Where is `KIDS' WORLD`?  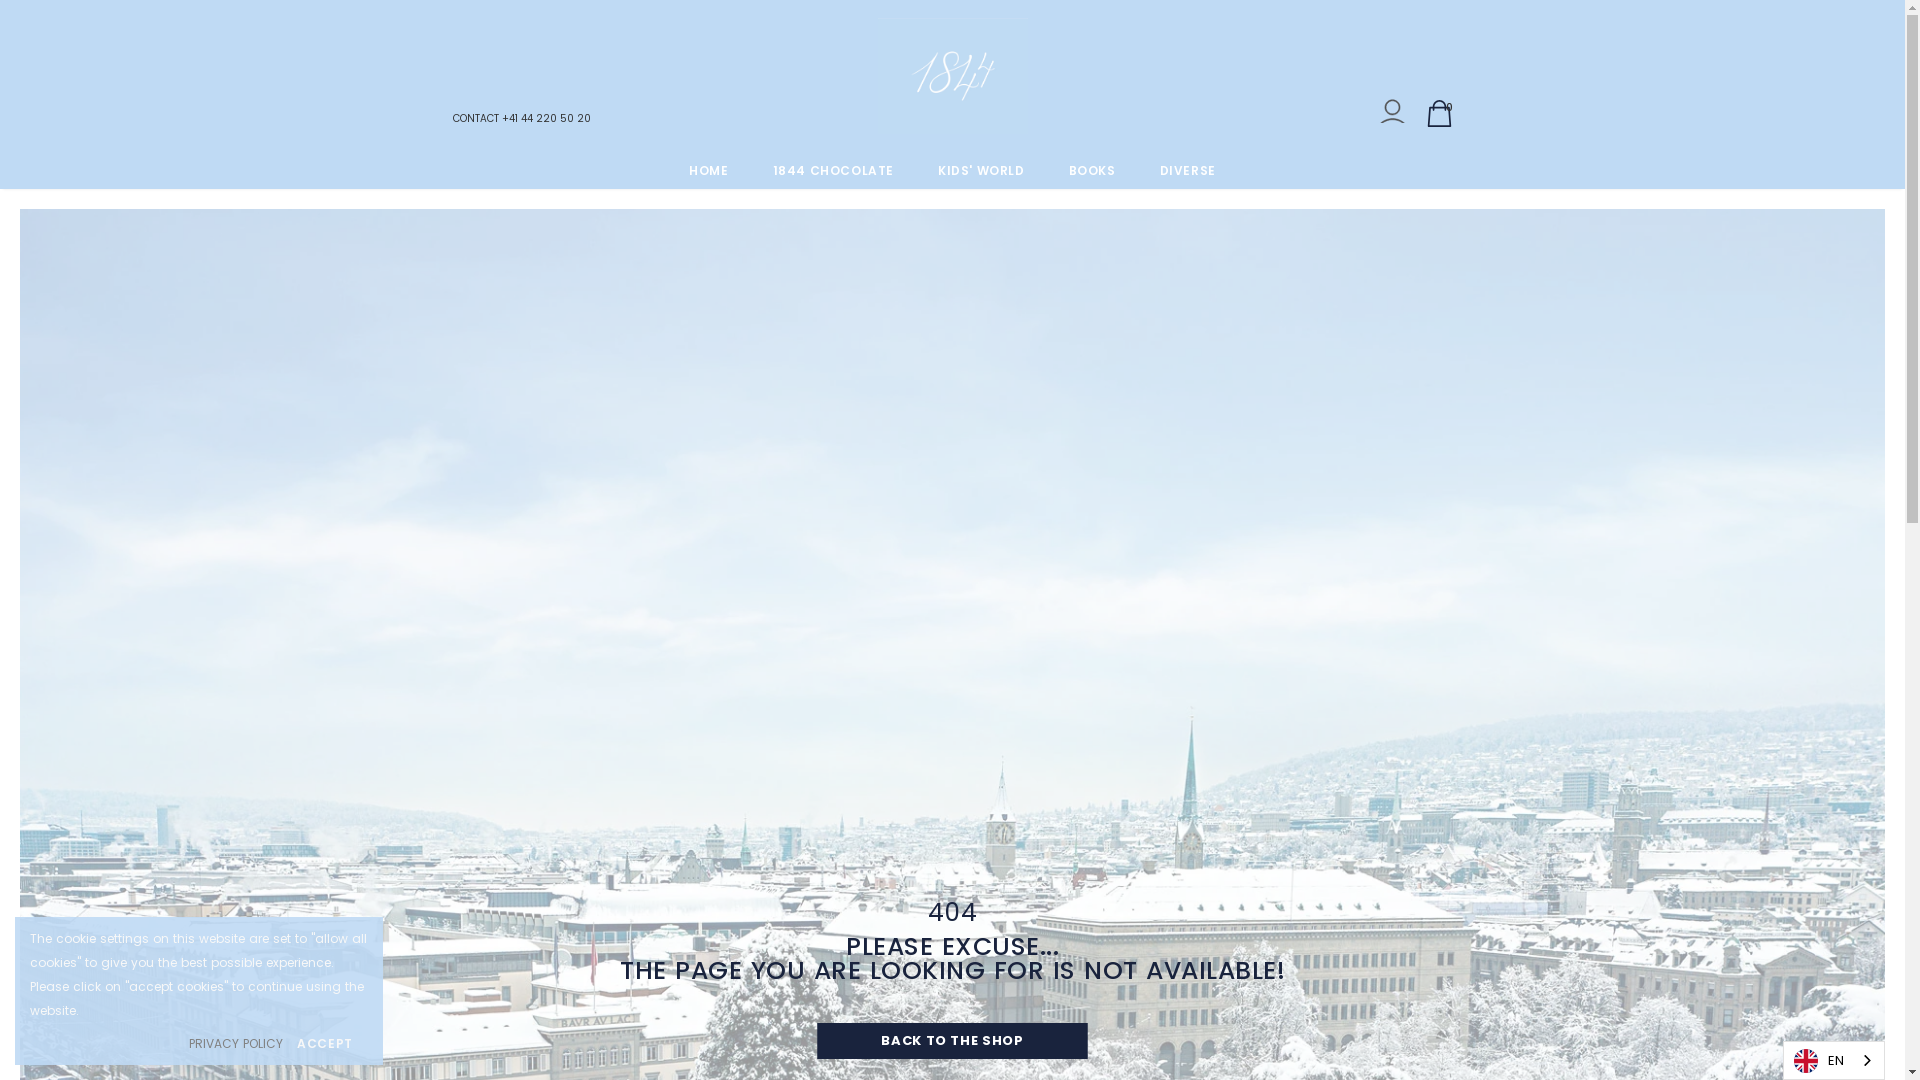
KIDS' WORLD is located at coordinates (982, 170).